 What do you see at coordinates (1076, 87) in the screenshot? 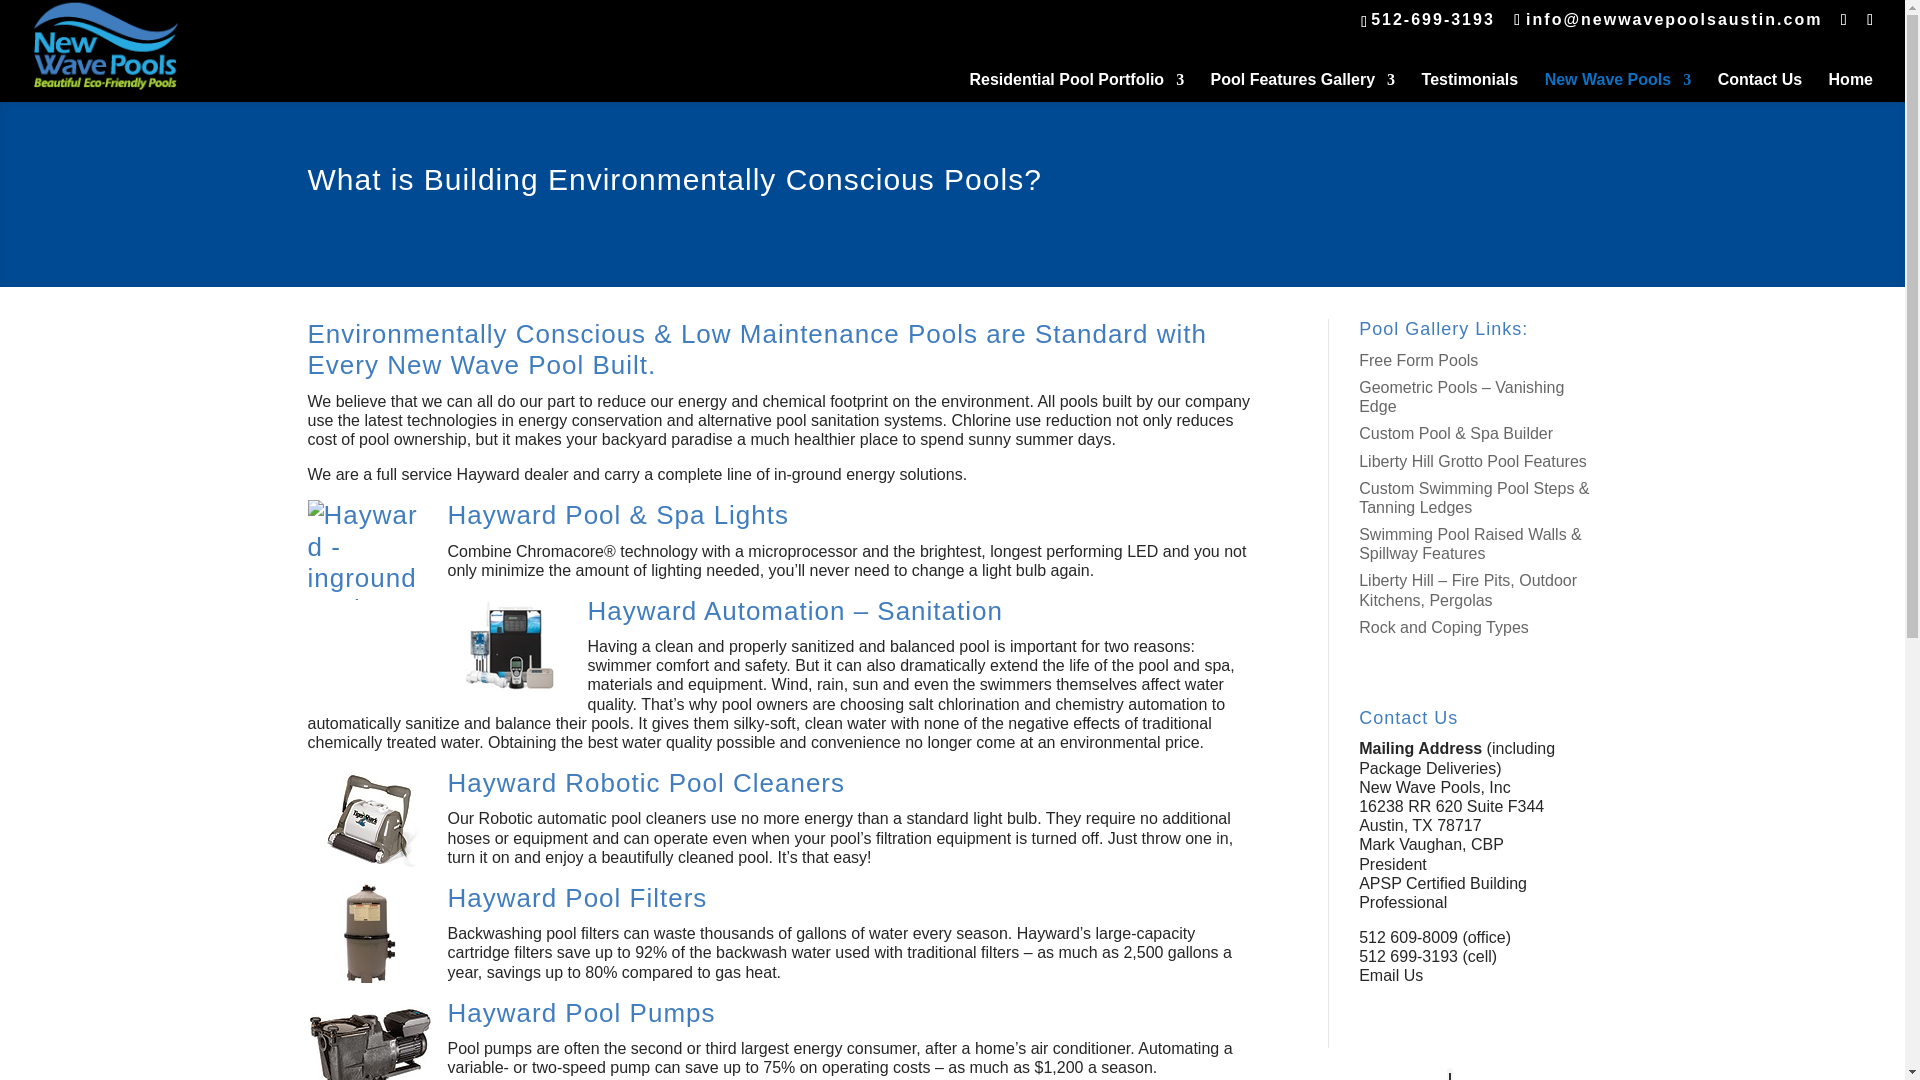
I see `Residential Pool Portfolio` at bounding box center [1076, 87].